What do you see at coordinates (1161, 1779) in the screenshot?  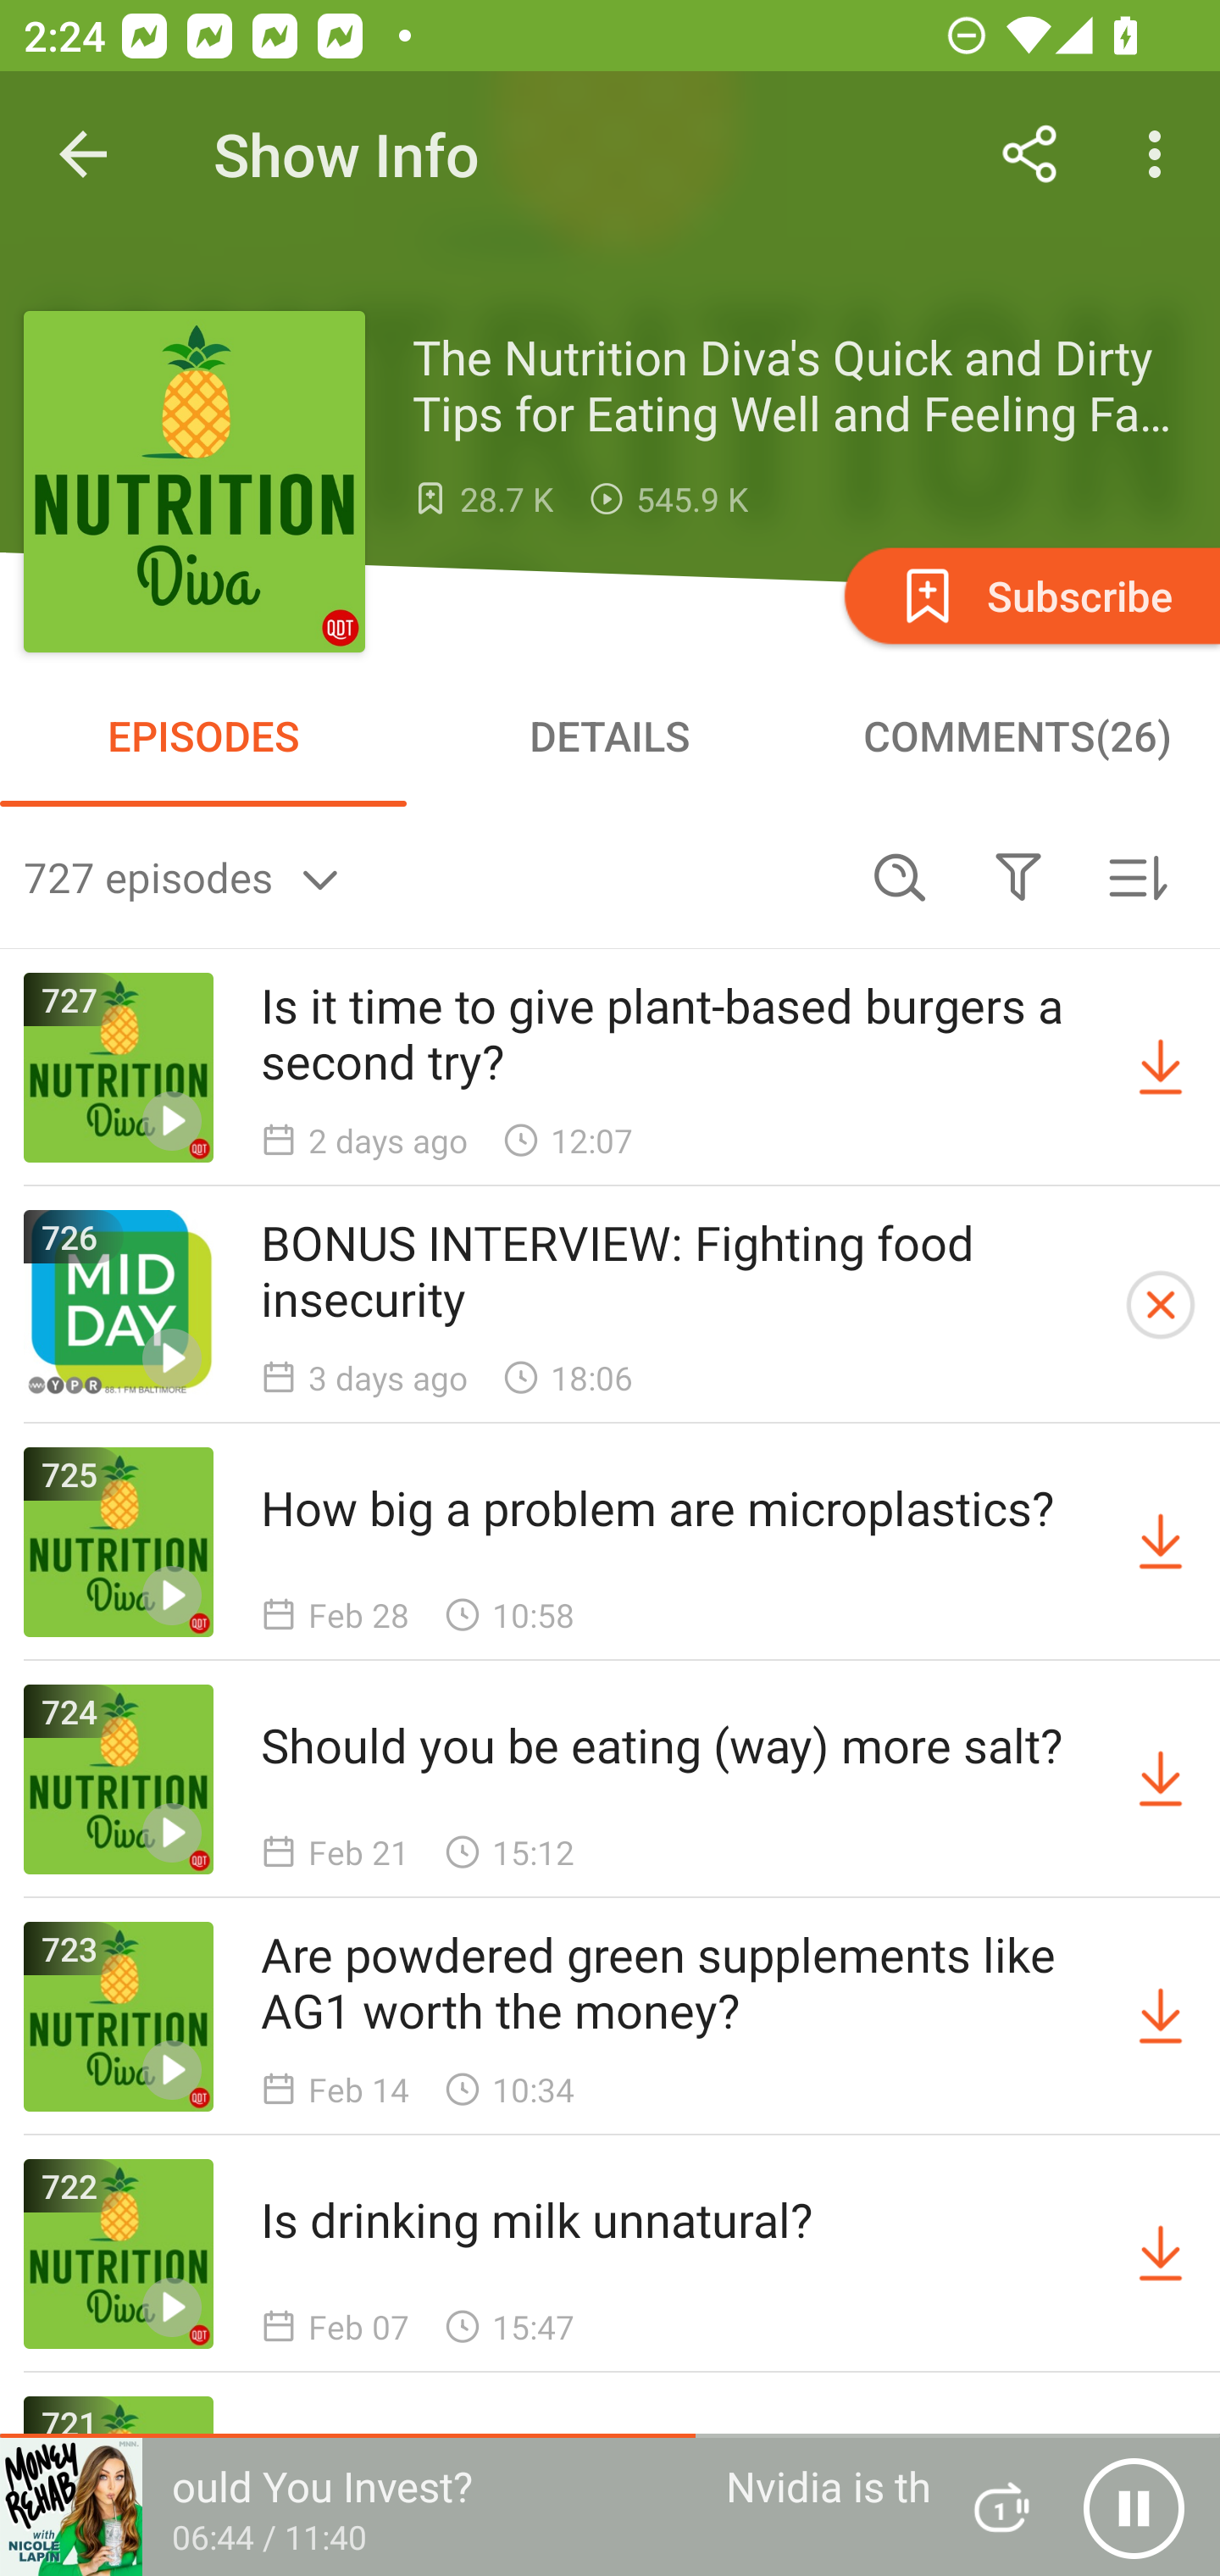 I see `Download` at bounding box center [1161, 1779].